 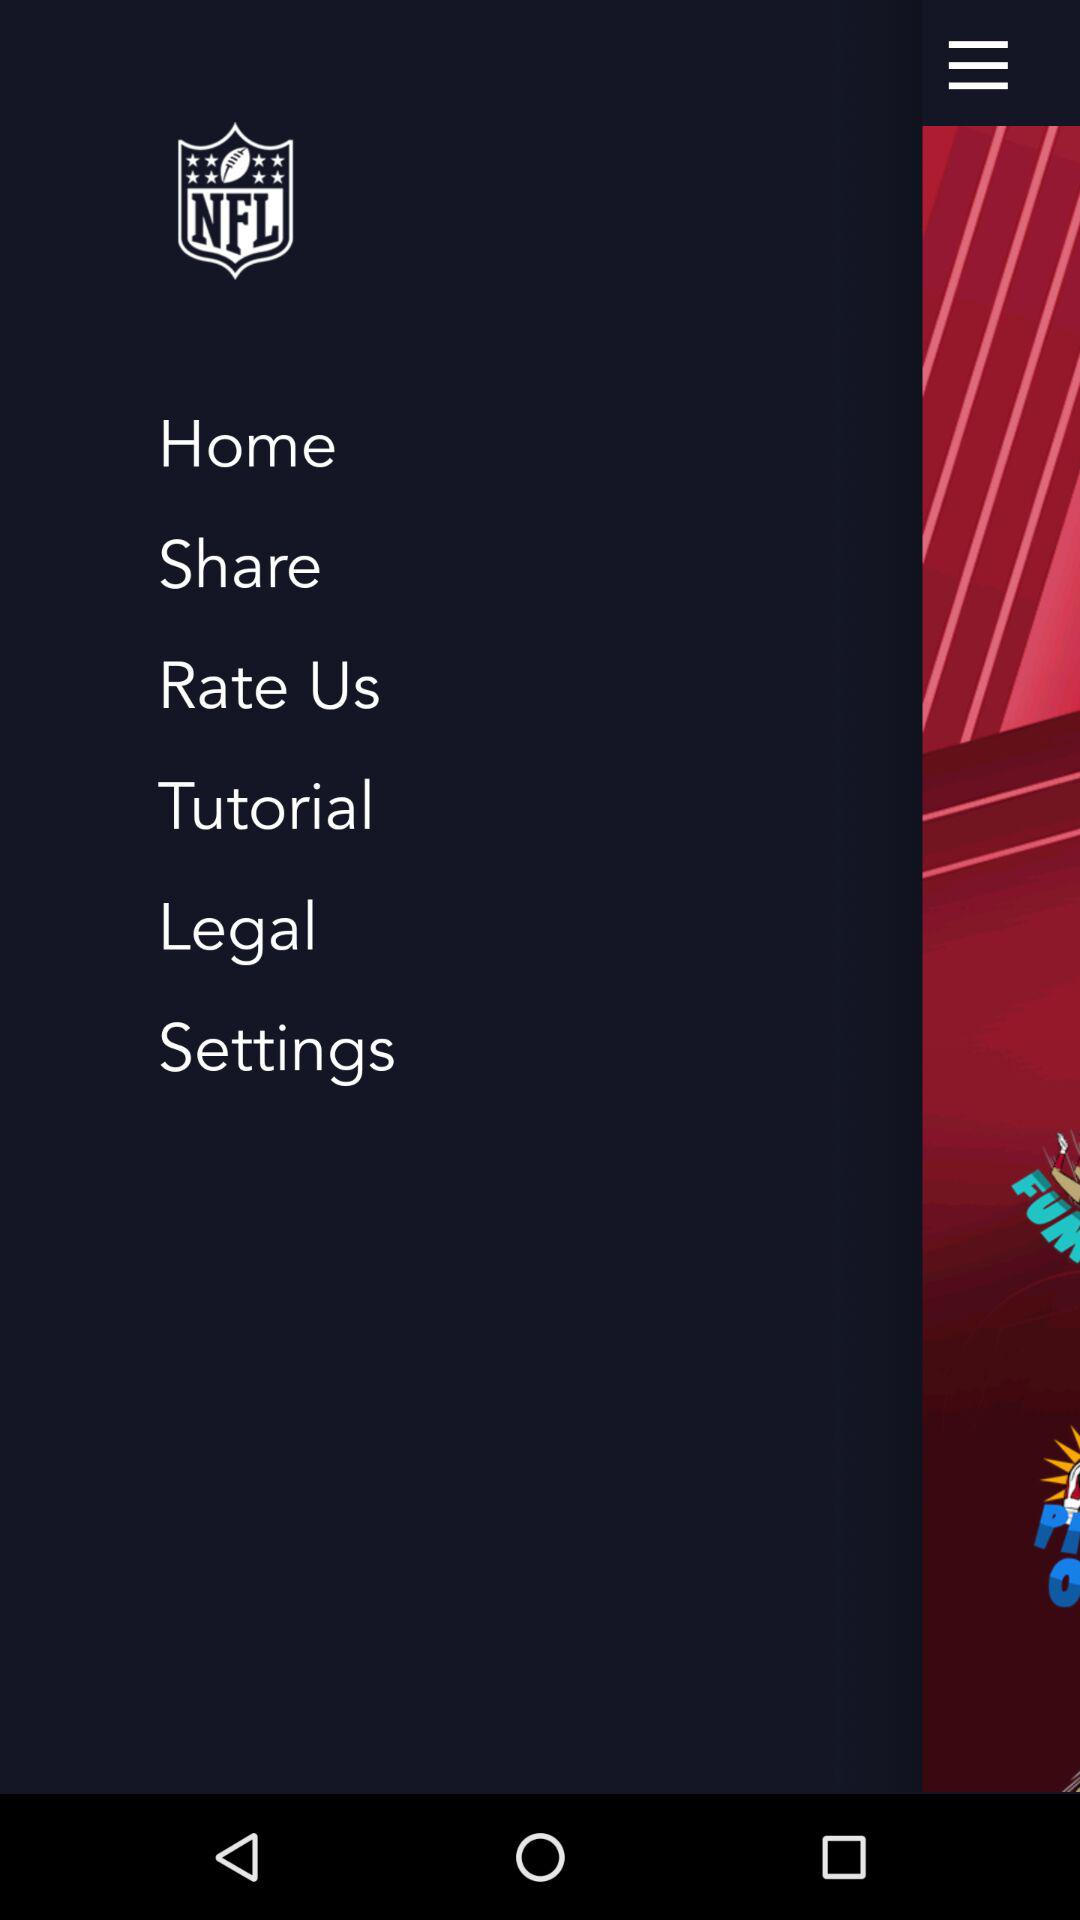 What do you see at coordinates (240, 566) in the screenshot?
I see `press share item` at bounding box center [240, 566].